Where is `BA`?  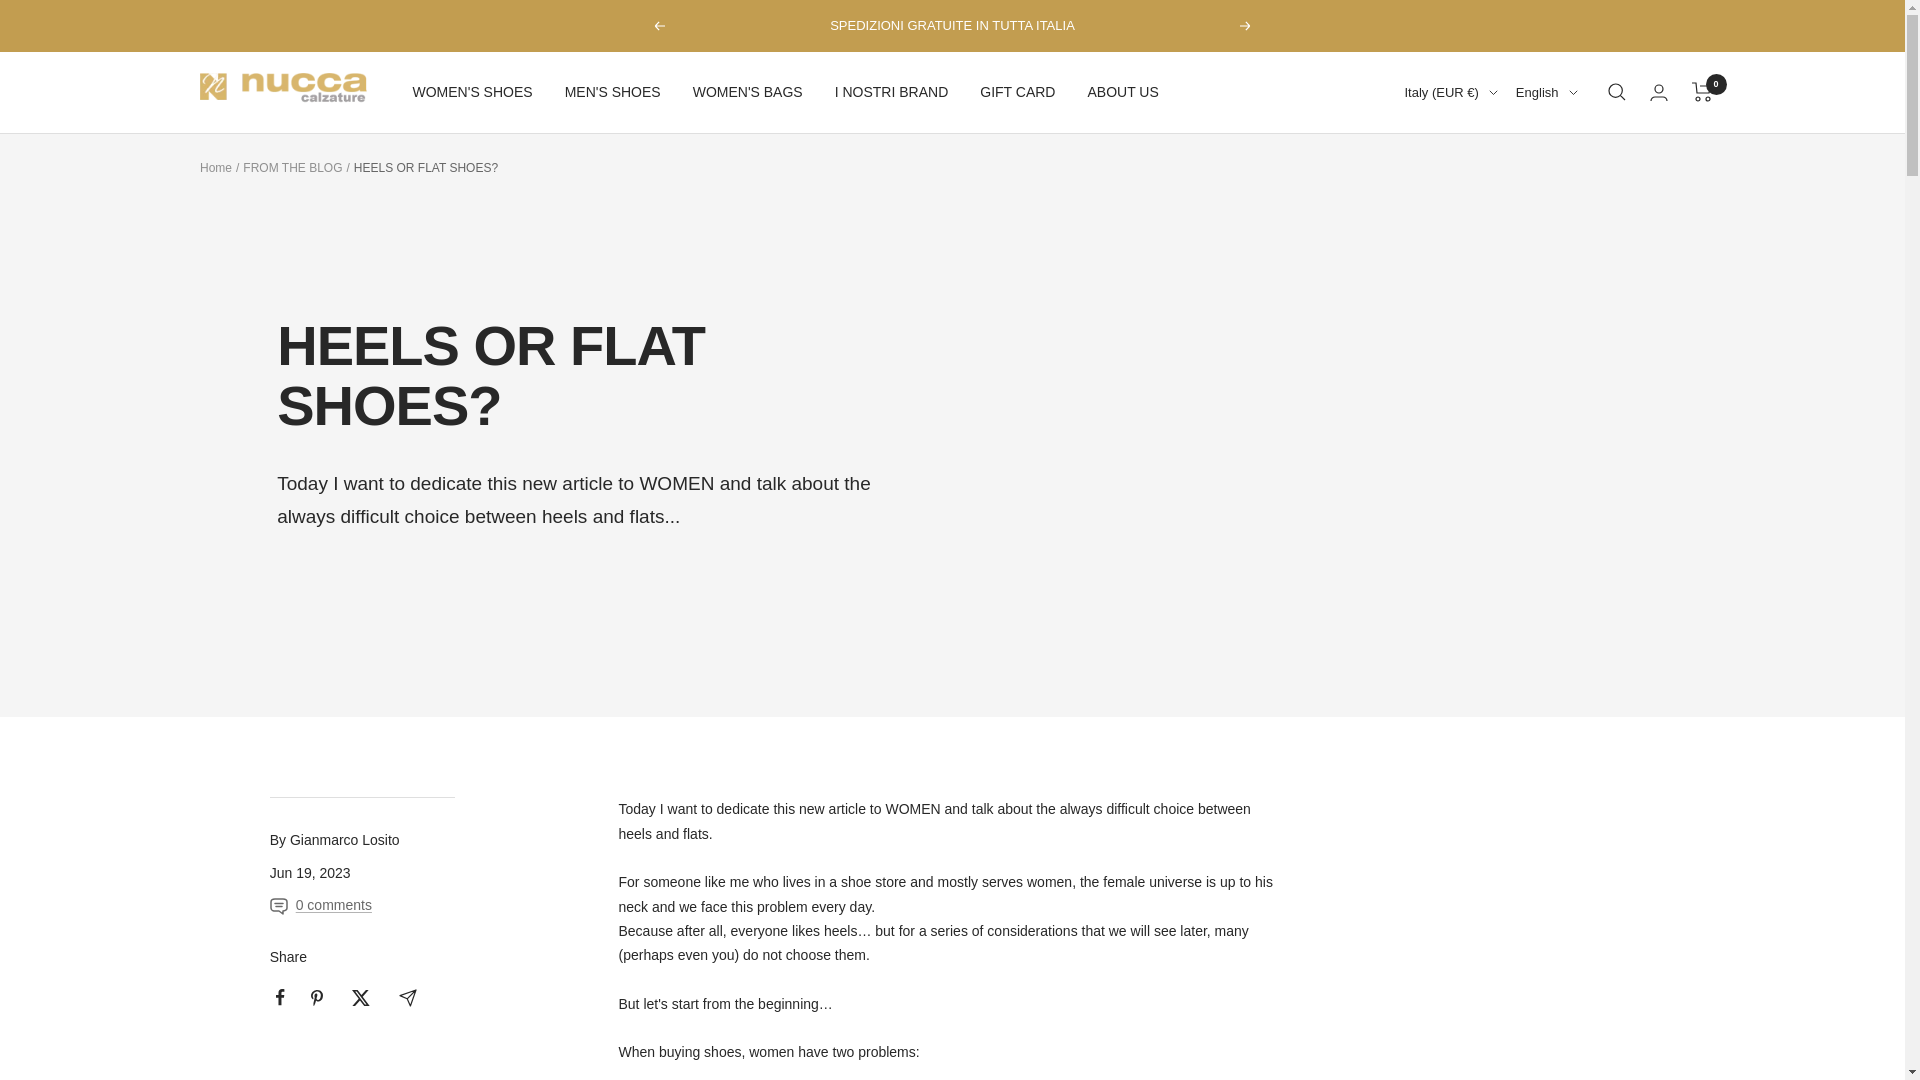 BA is located at coordinates (1311, 910).